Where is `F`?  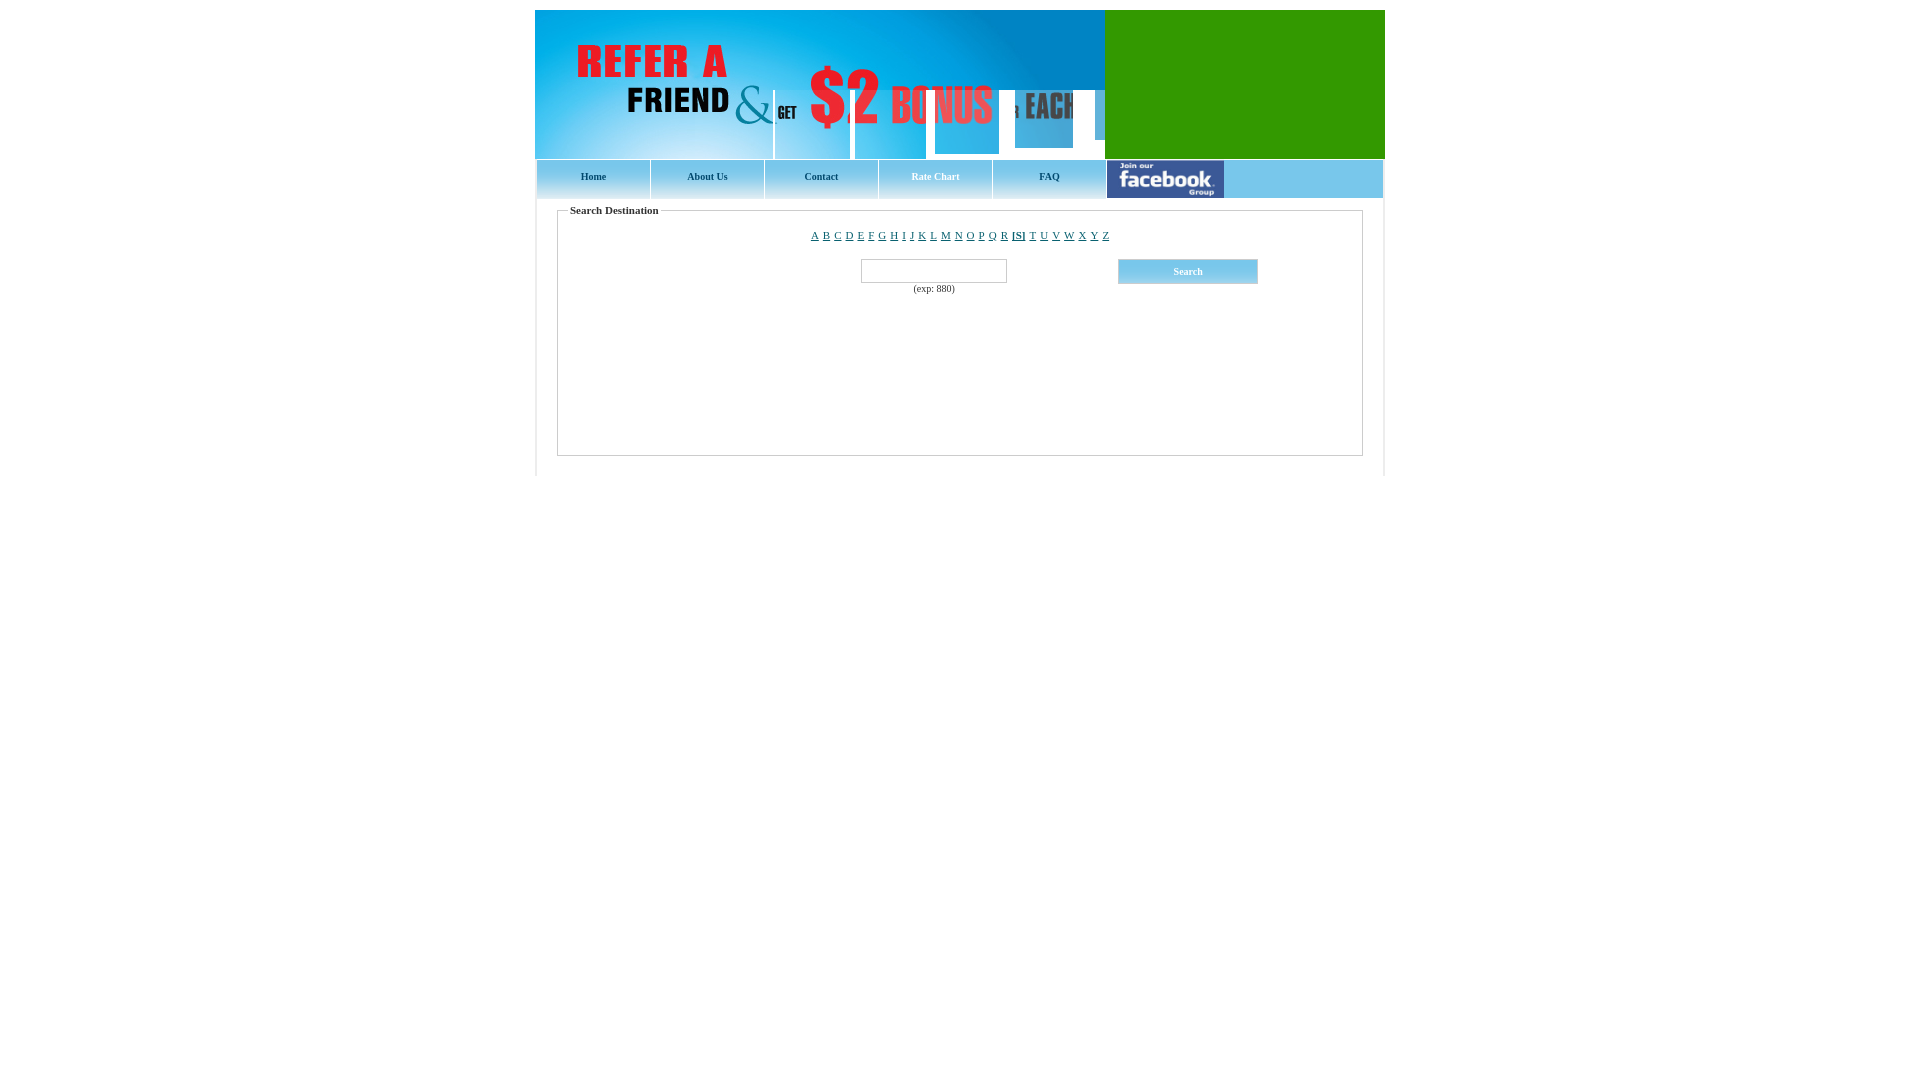
F is located at coordinates (871, 235).